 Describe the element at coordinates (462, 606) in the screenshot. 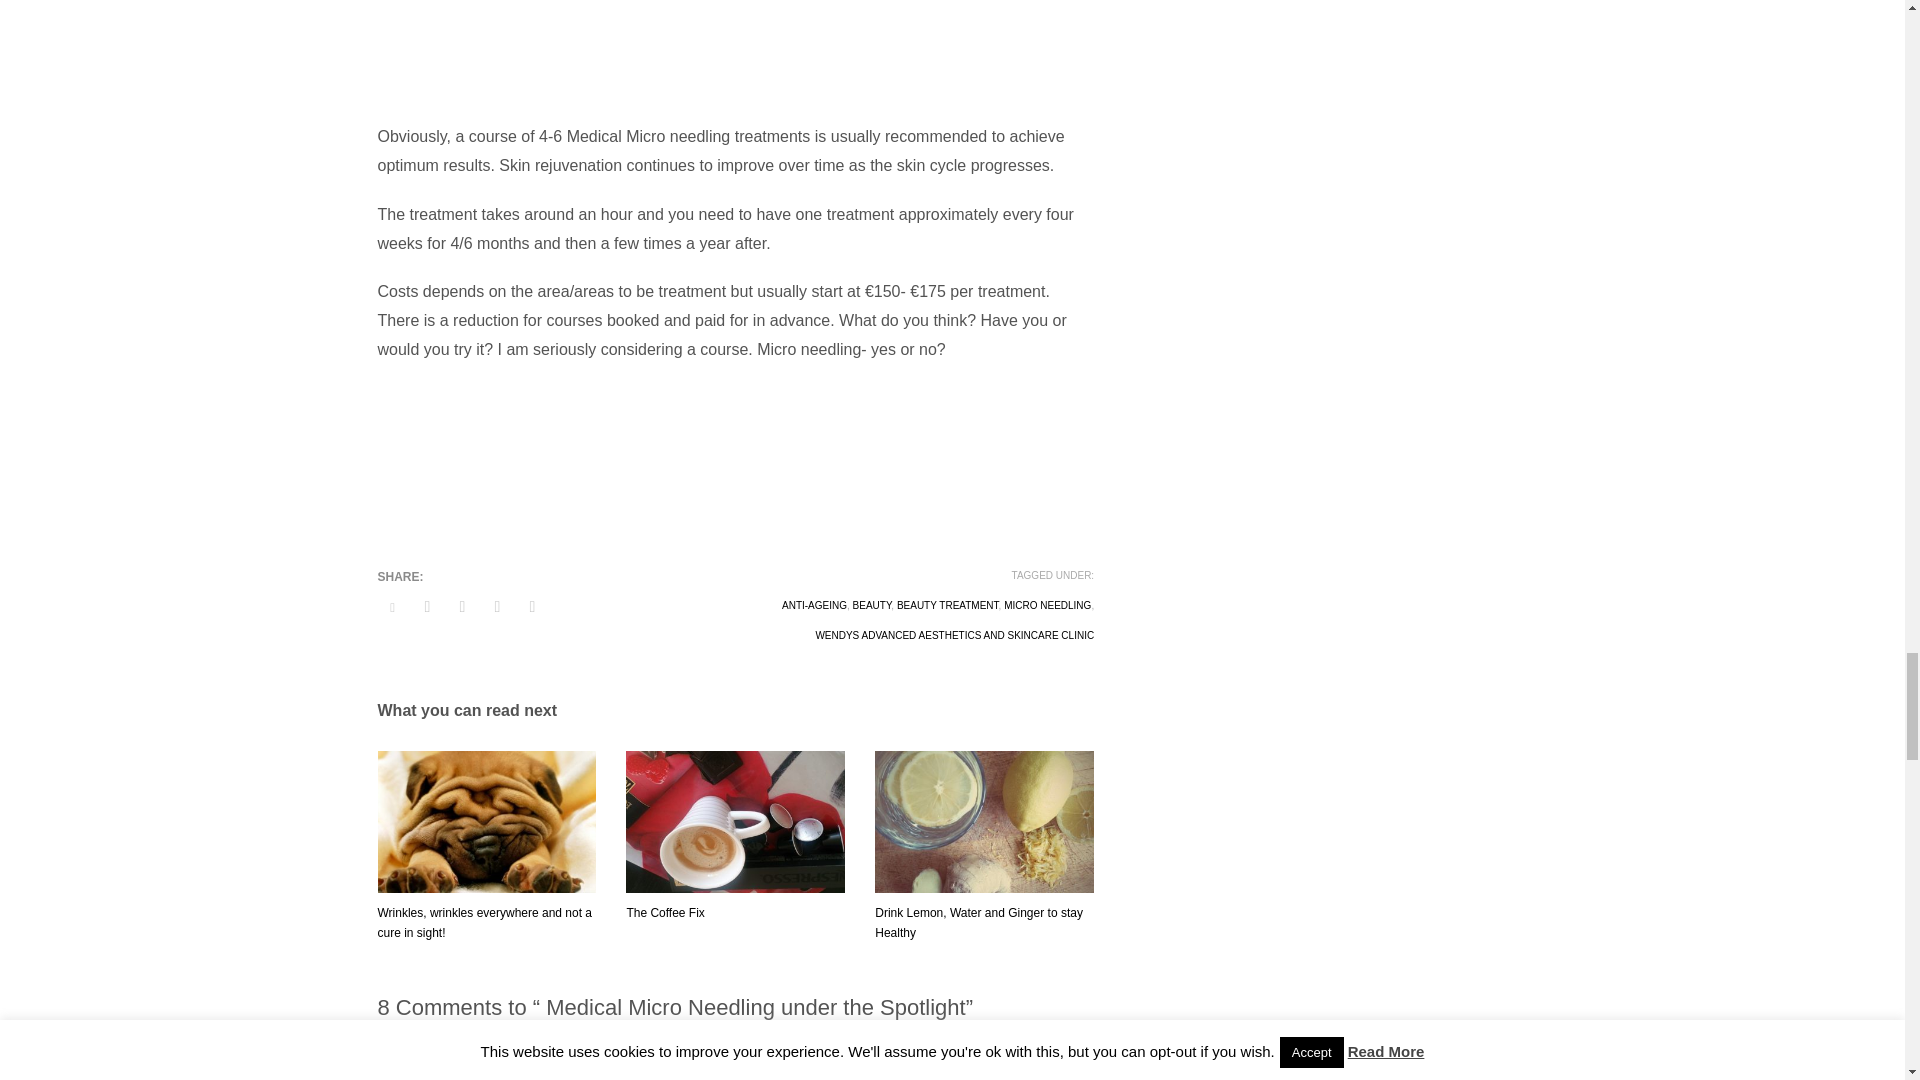

I see `SHARE ON GPLUS` at that location.